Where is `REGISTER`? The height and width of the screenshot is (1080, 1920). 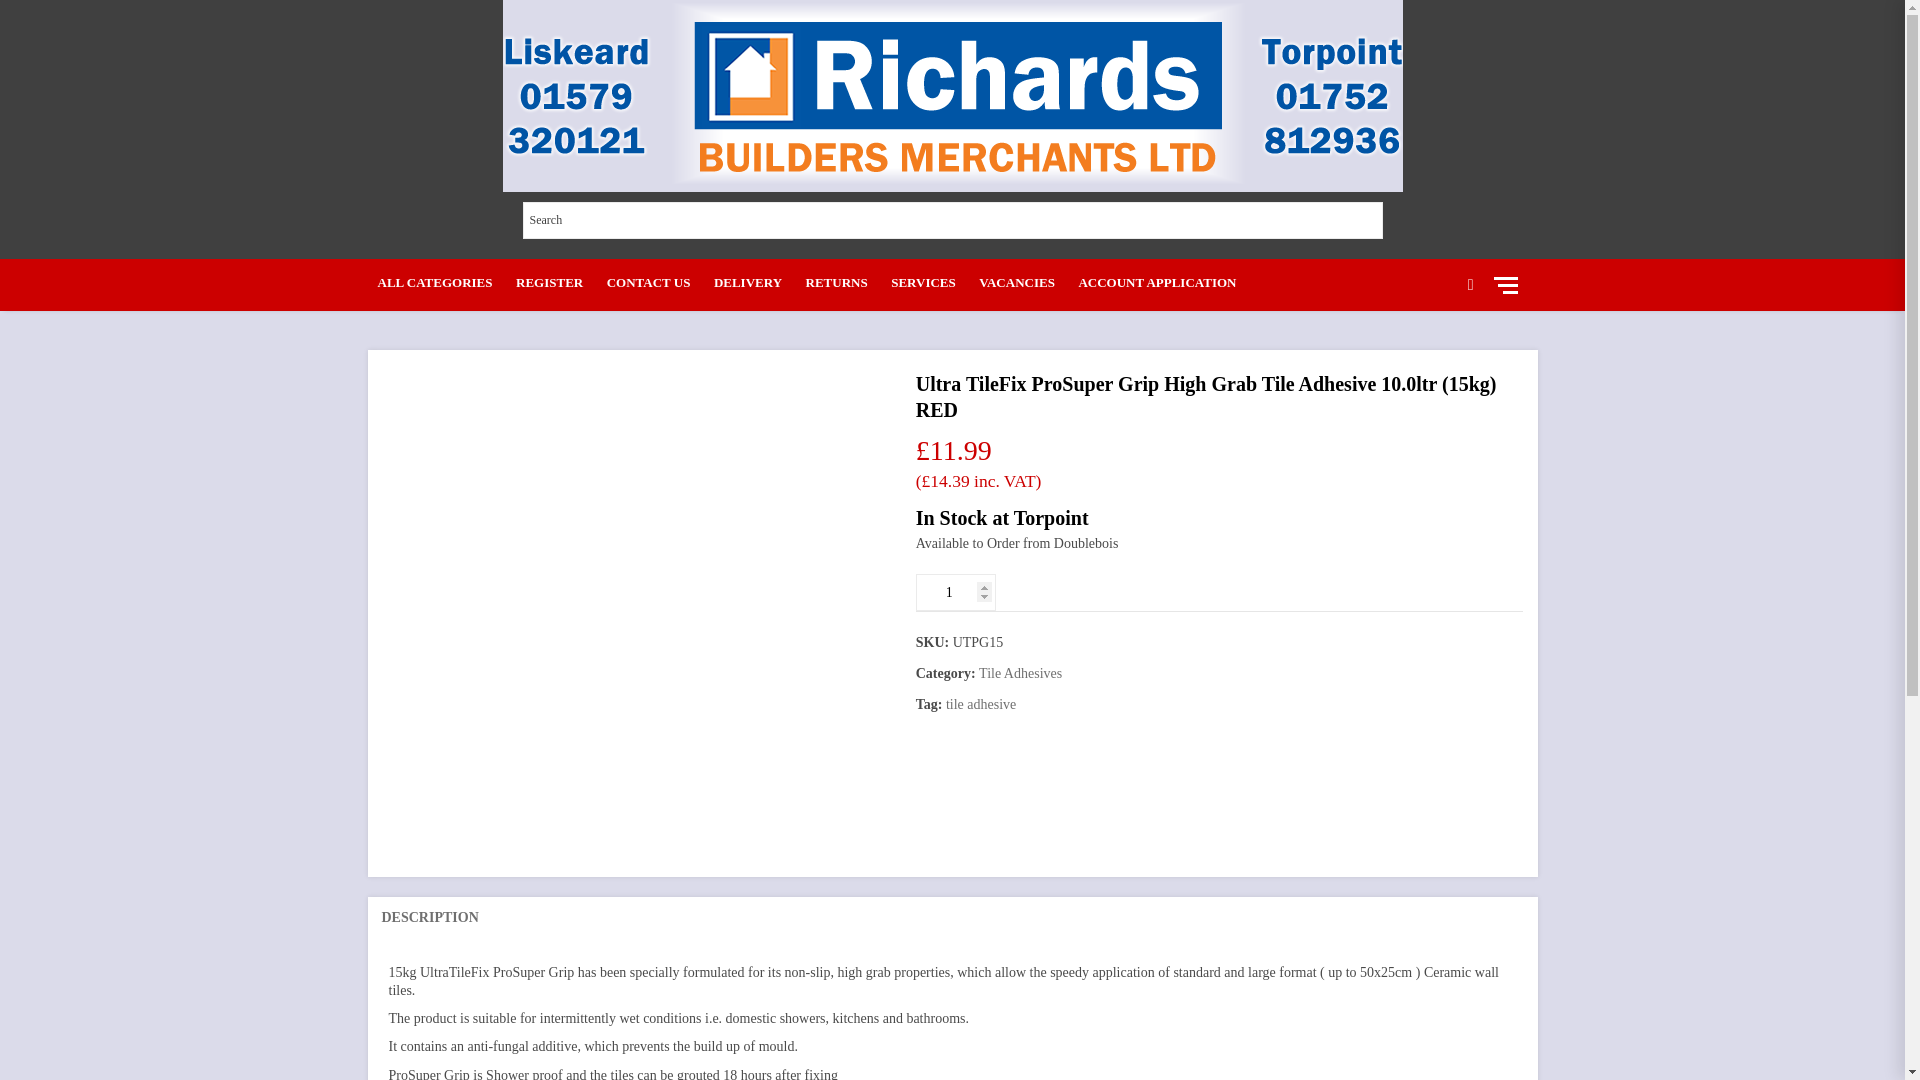
REGISTER is located at coordinates (550, 282).